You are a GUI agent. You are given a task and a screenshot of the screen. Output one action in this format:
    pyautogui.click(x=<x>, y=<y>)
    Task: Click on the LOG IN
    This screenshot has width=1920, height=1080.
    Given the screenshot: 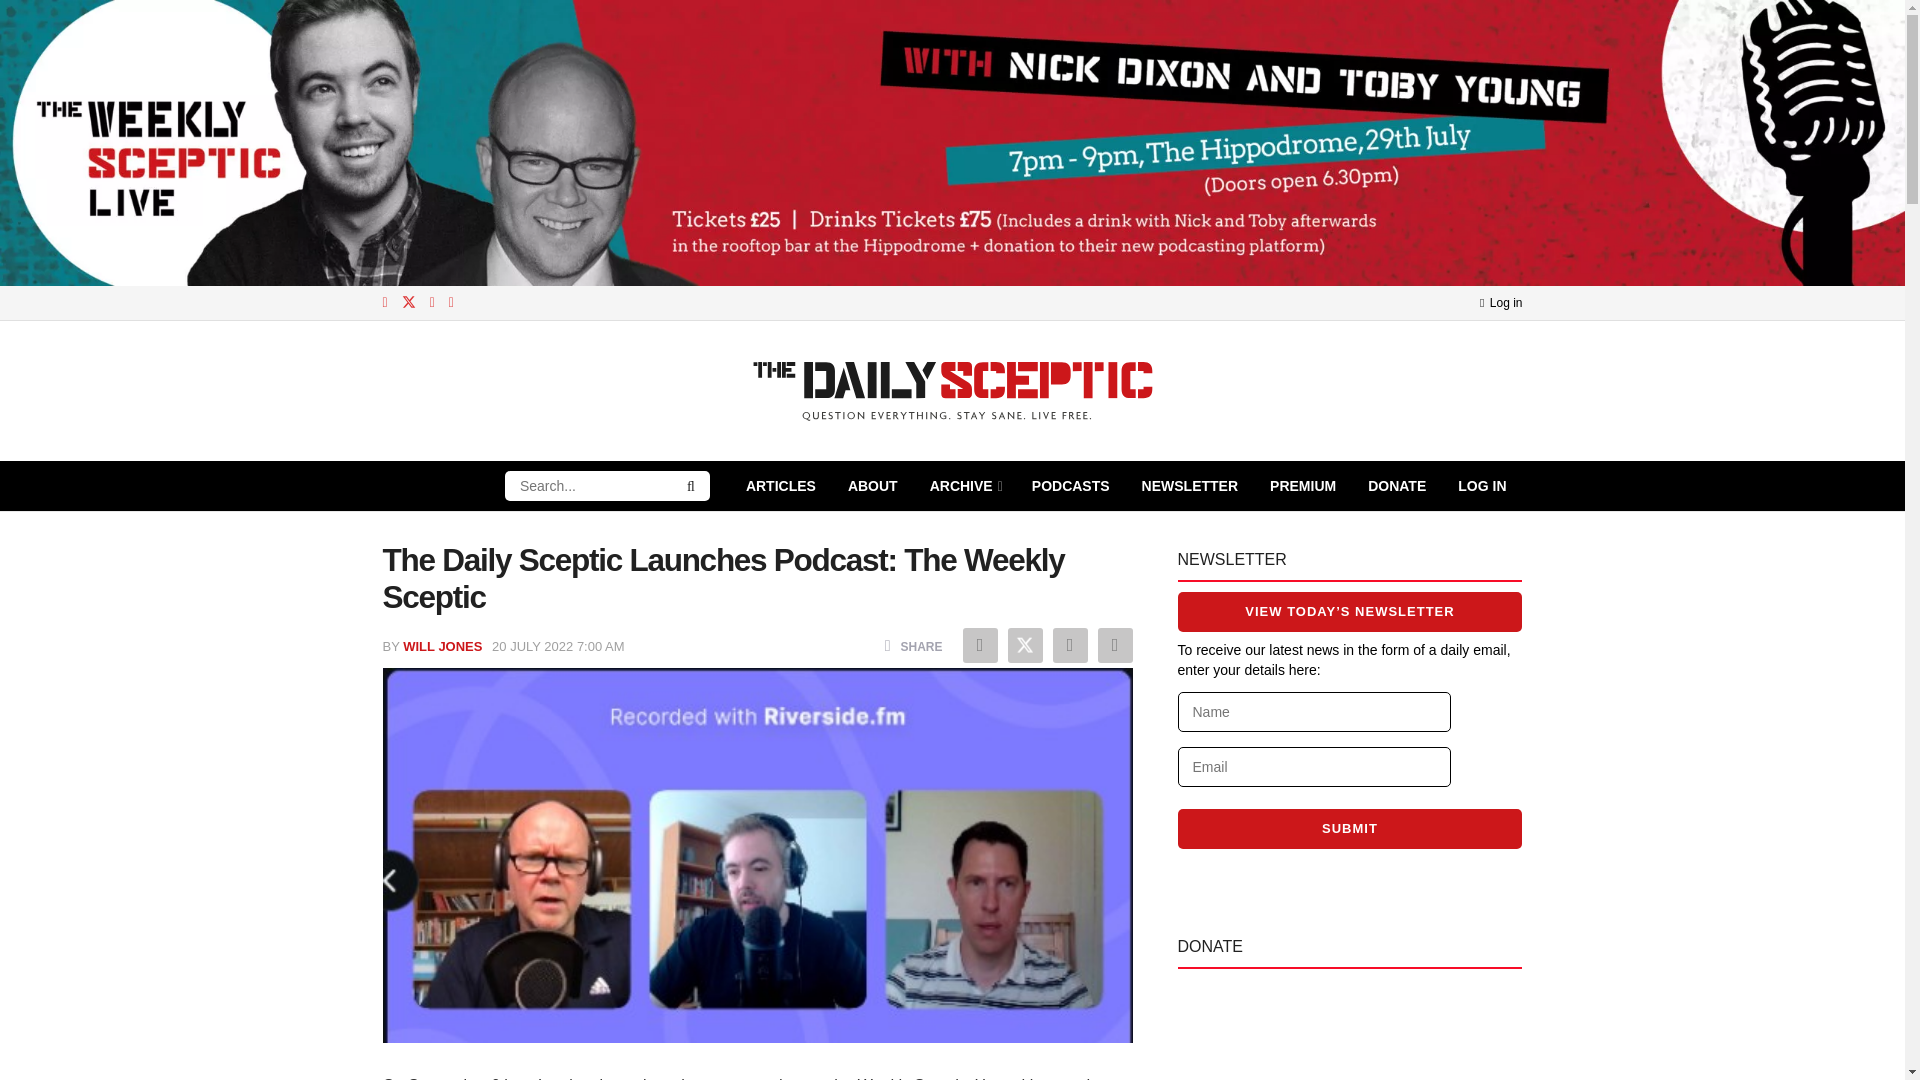 What is the action you would take?
    pyautogui.click(x=1482, y=486)
    